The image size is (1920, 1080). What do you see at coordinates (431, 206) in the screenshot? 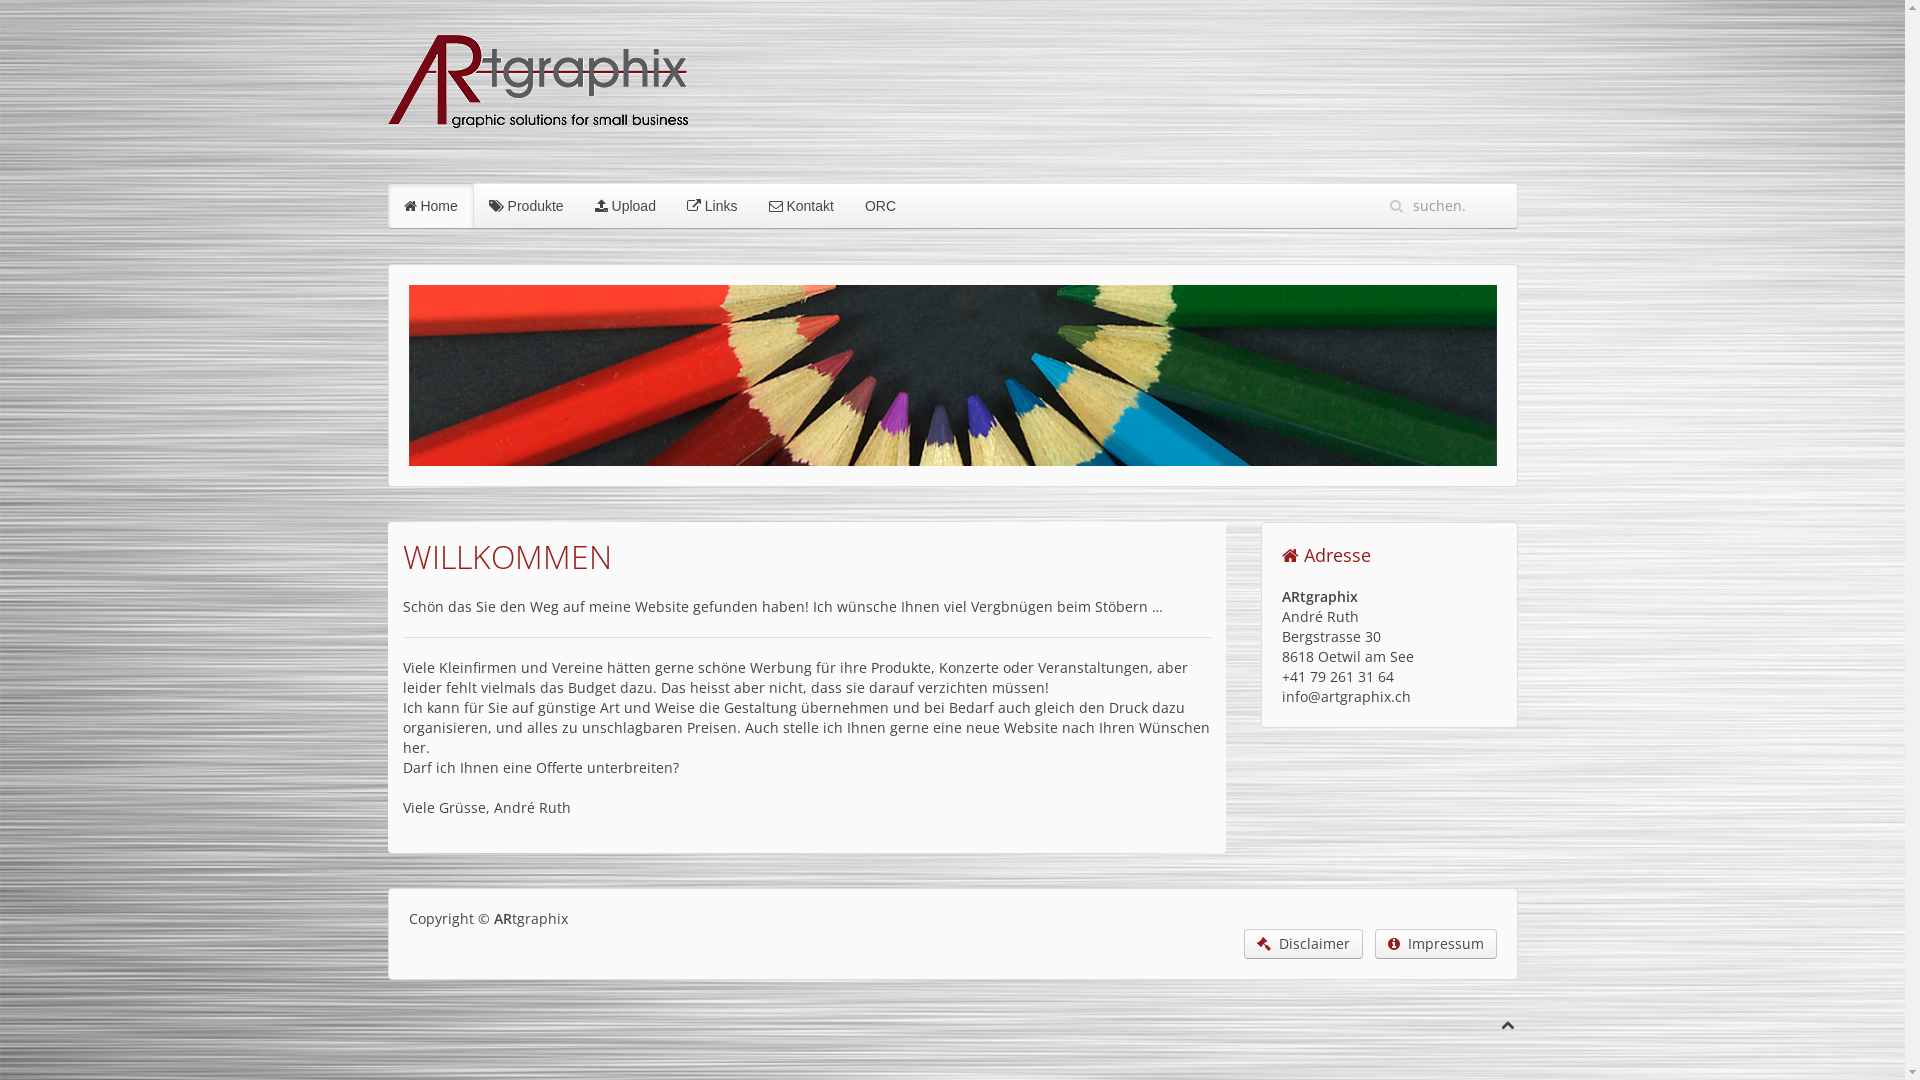
I see `Home` at bounding box center [431, 206].